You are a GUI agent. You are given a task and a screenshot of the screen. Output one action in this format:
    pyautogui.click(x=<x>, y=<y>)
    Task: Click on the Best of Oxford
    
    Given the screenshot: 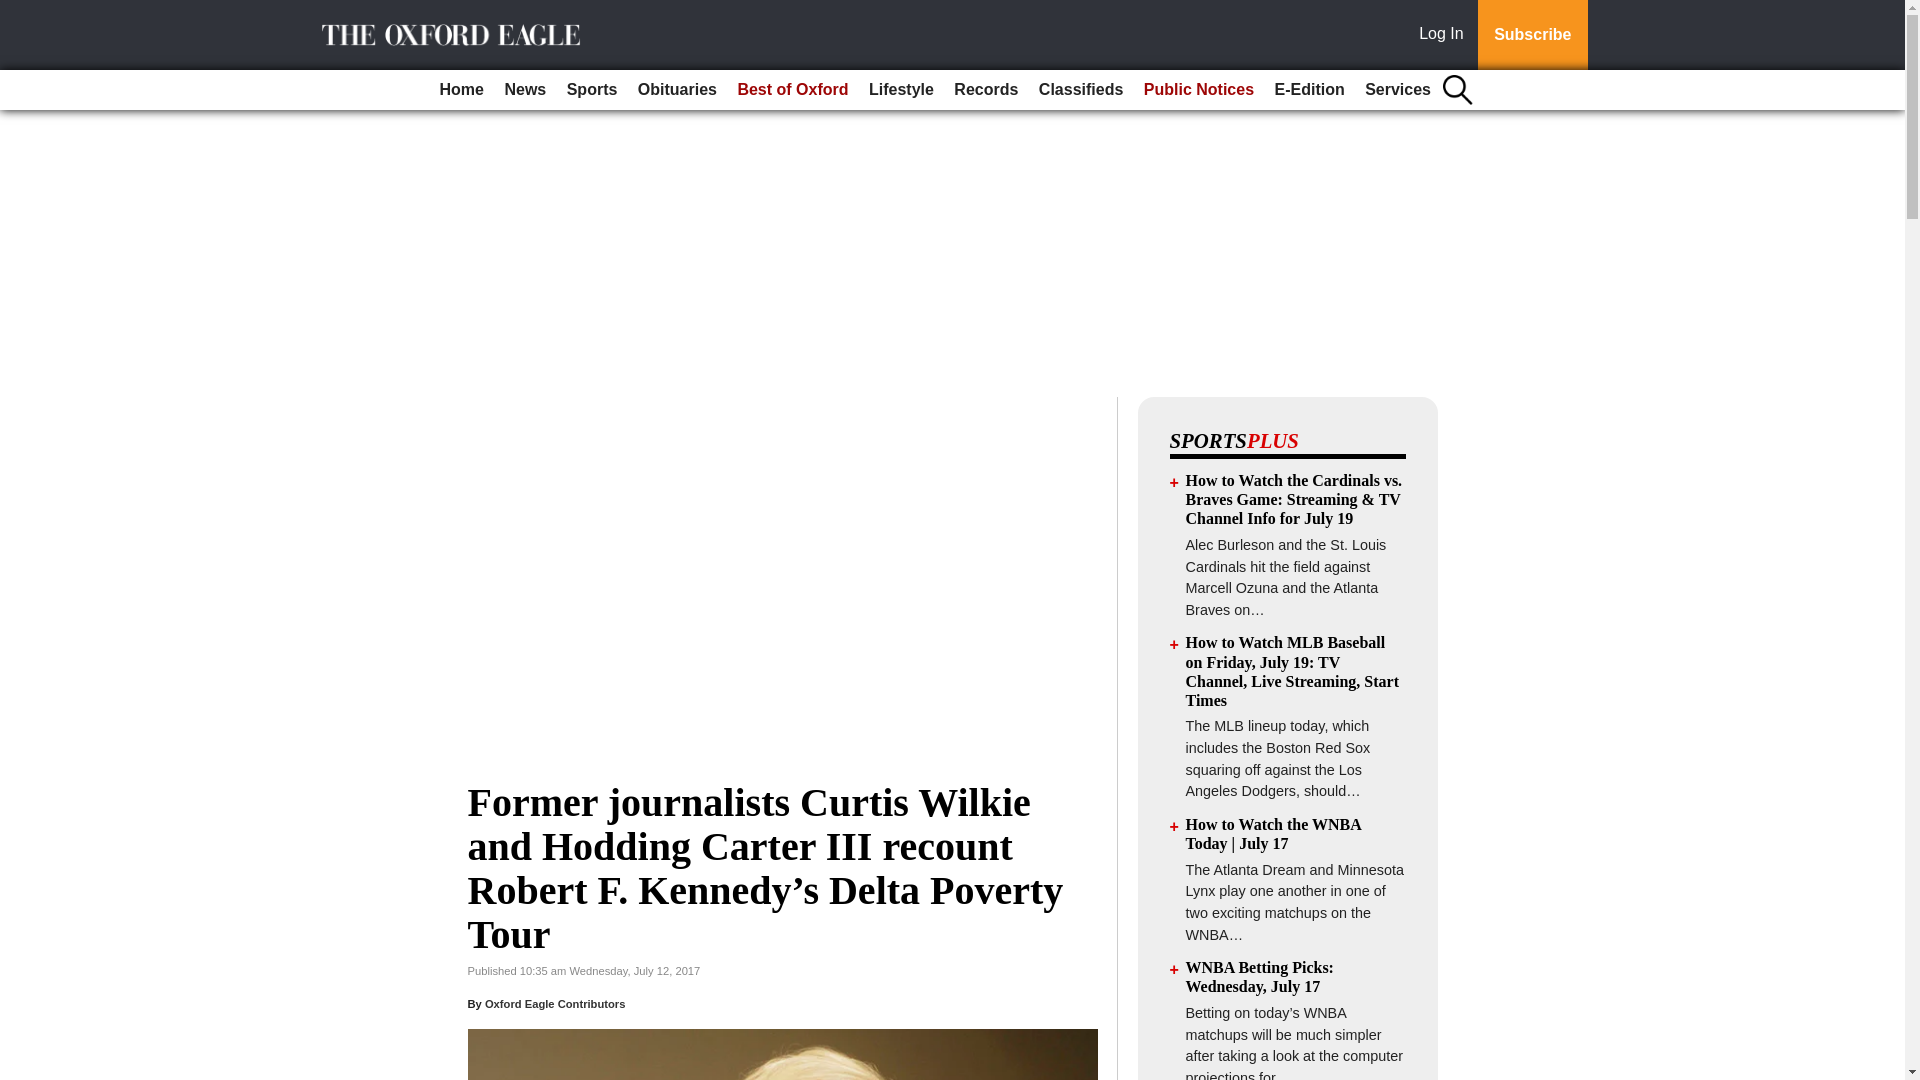 What is the action you would take?
    pyautogui.click(x=792, y=90)
    